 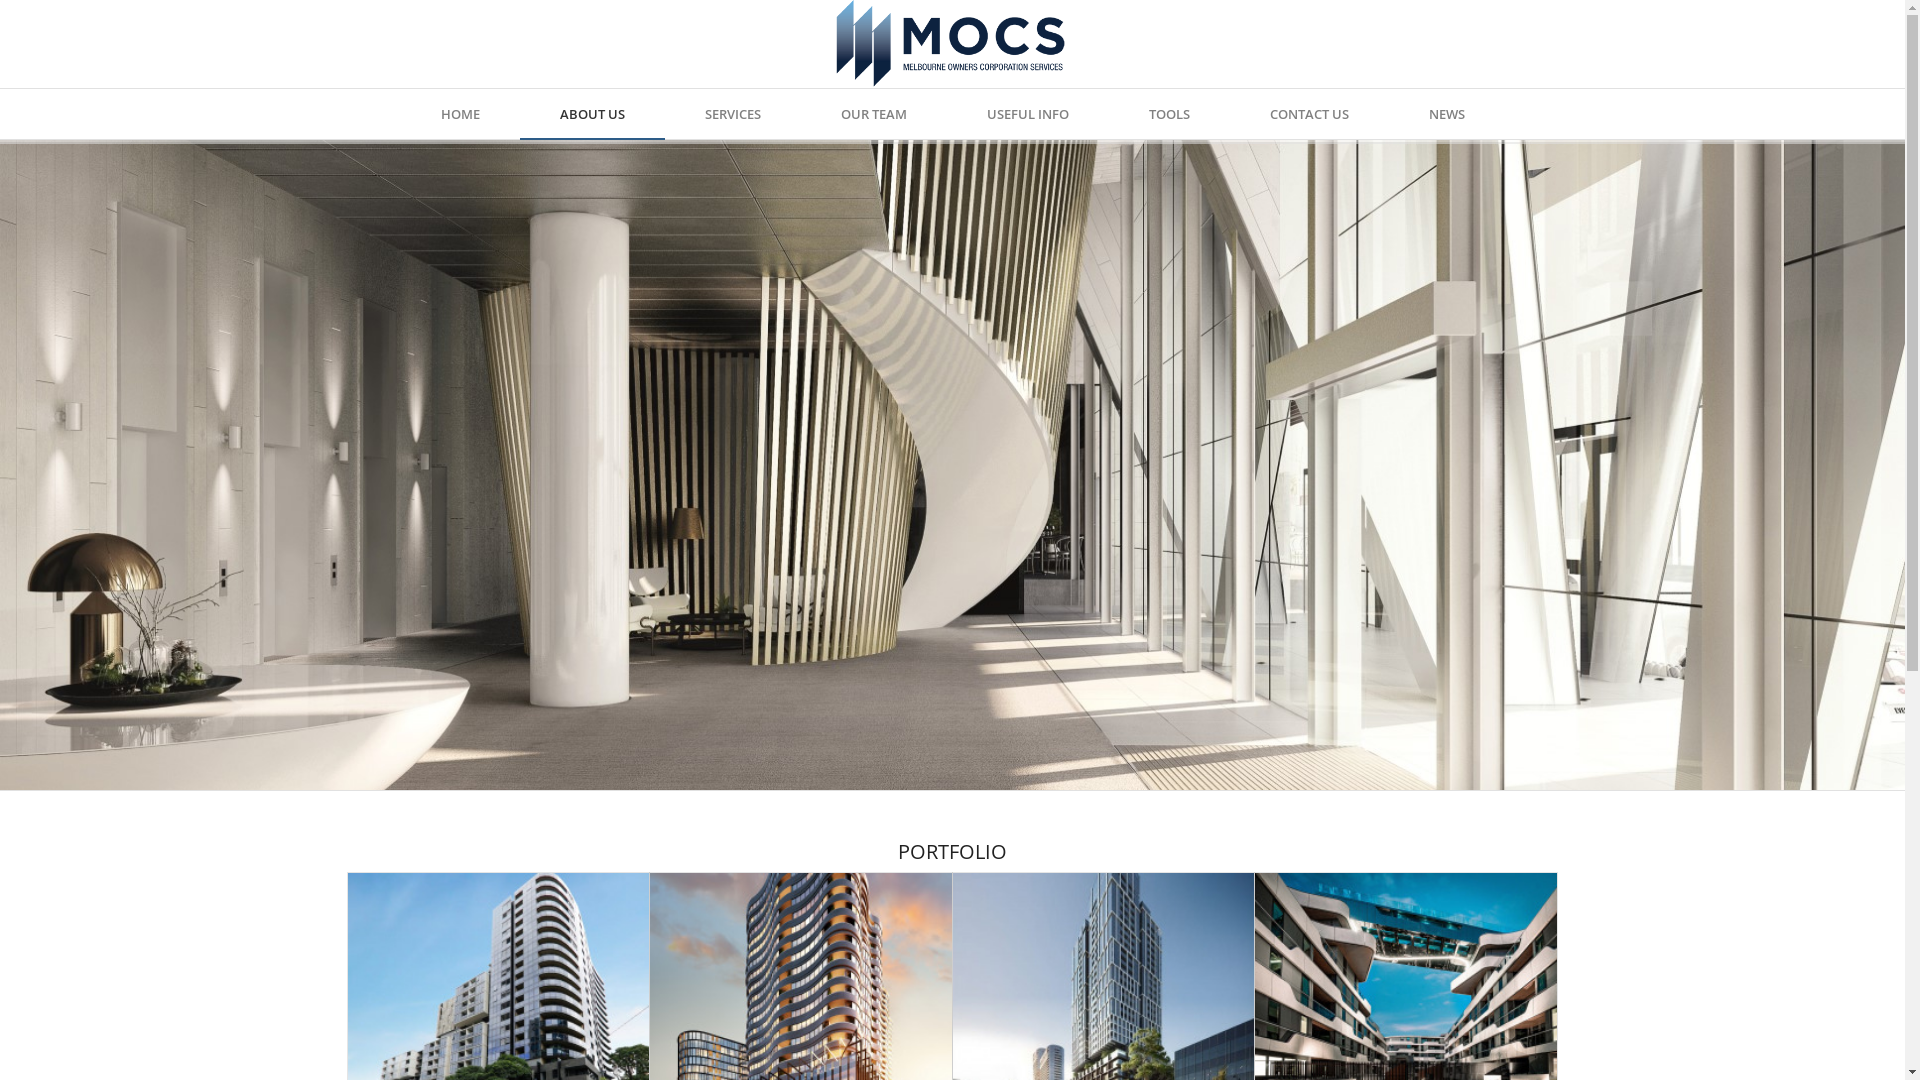 What do you see at coordinates (873, 114) in the screenshot?
I see `OUR TEAM` at bounding box center [873, 114].